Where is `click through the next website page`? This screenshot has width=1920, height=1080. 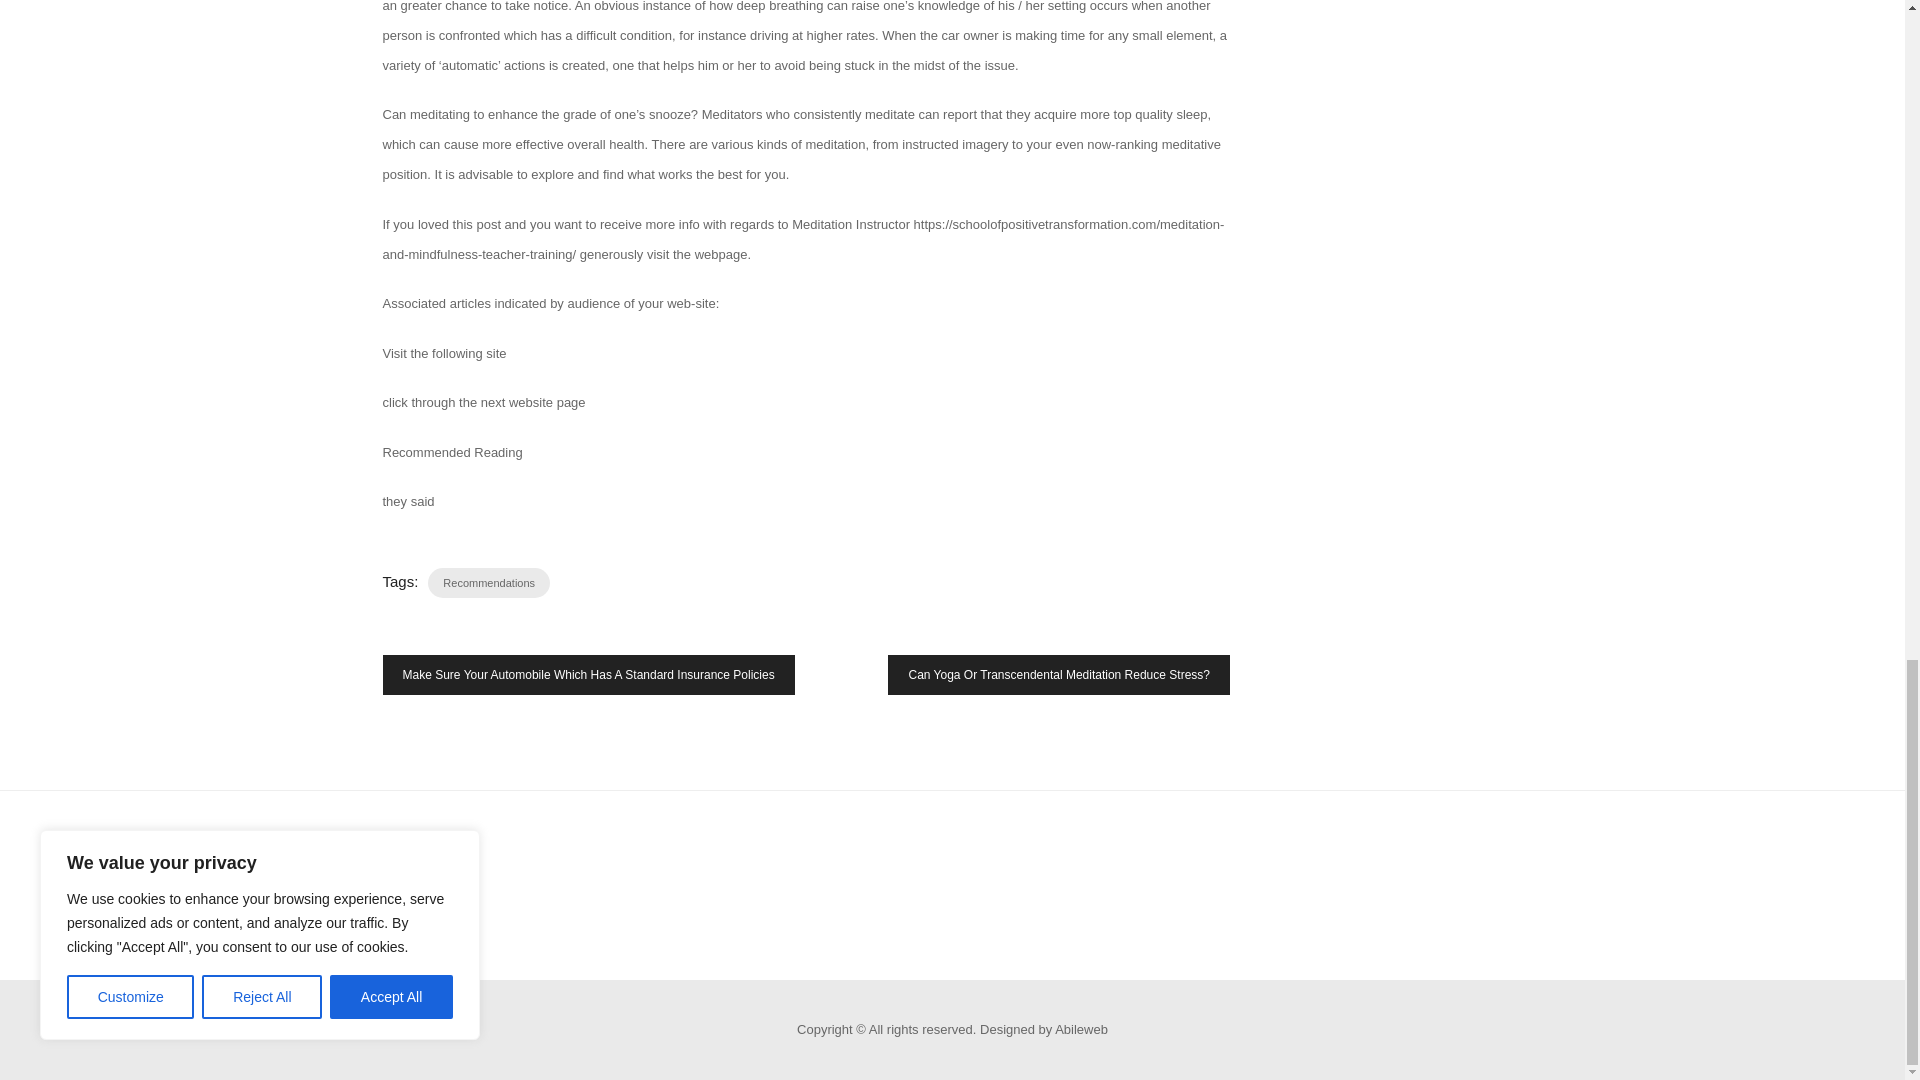
click through the next website page is located at coordinates (484, 402).